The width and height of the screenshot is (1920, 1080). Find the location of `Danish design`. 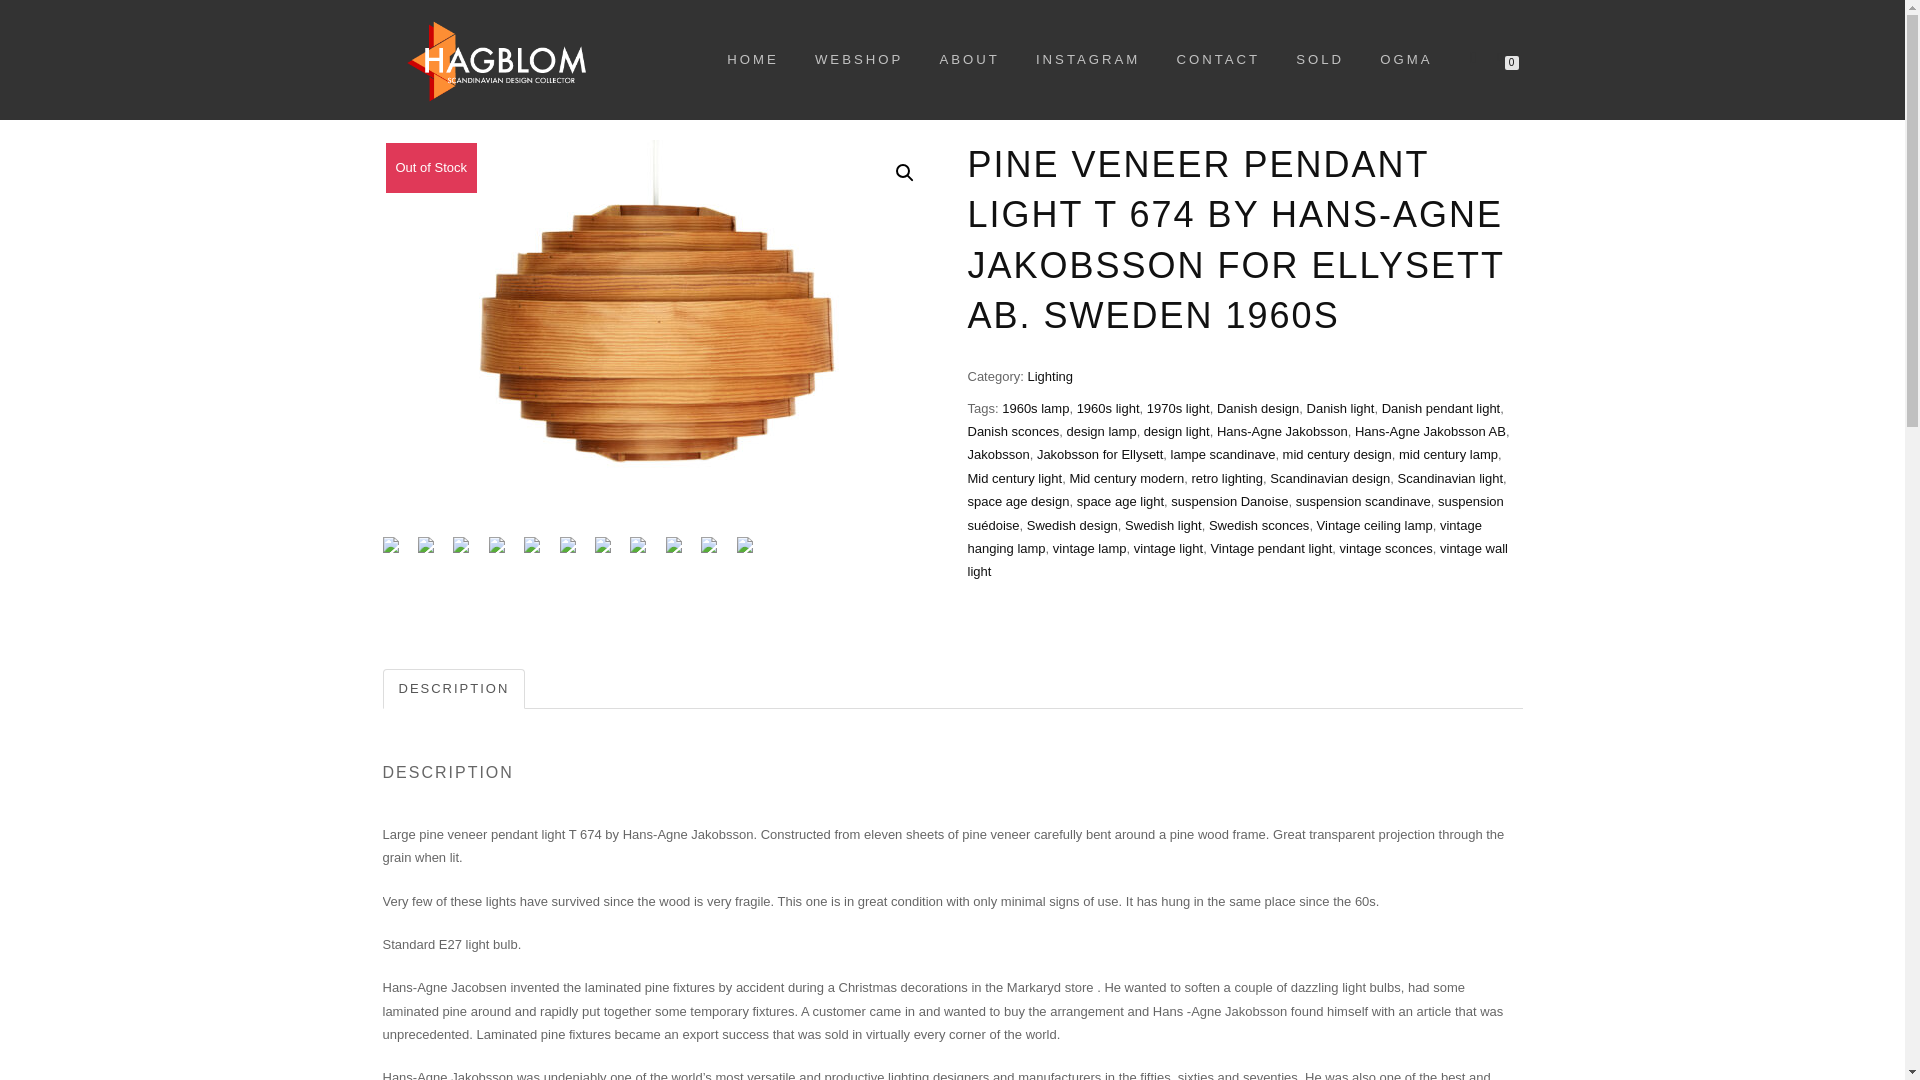

Danish design is located at coordinates (1258, 408).